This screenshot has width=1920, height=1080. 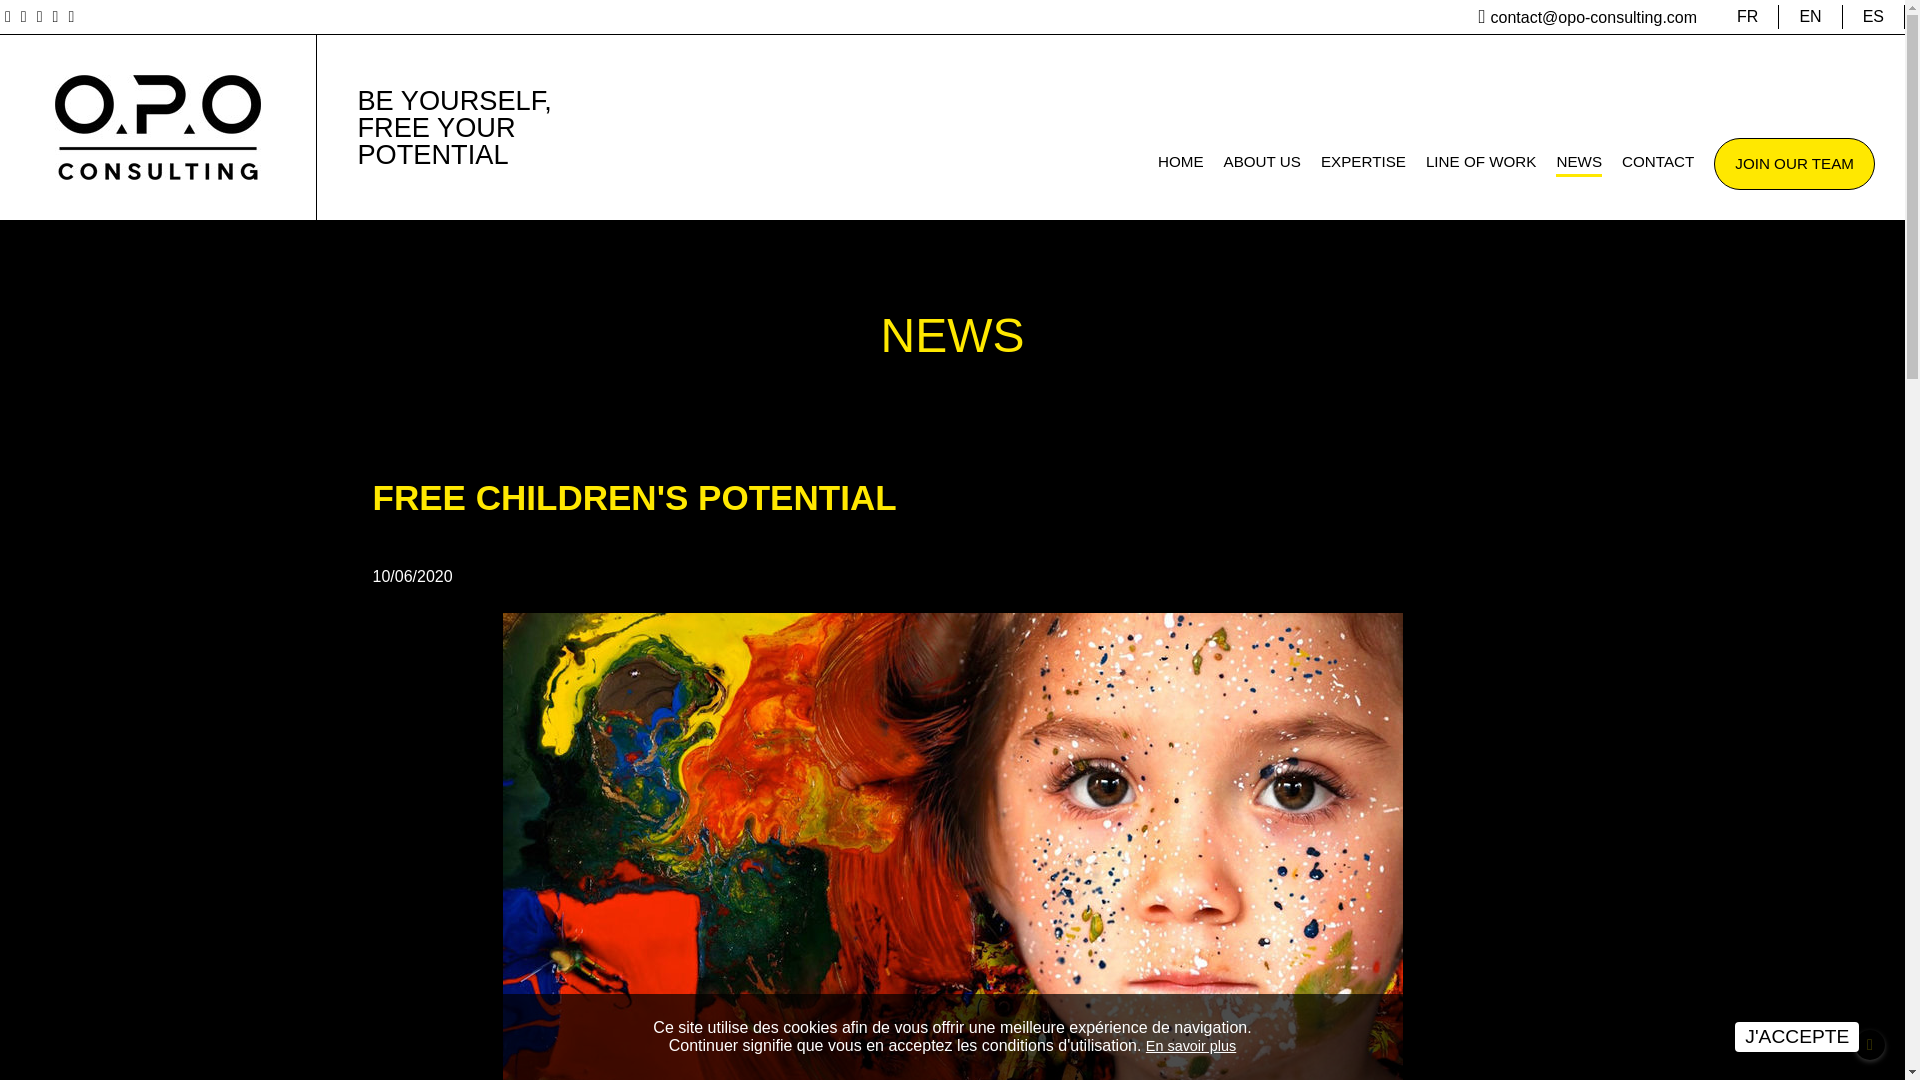 I want to click on CONTACT, so click(x=1658, y=164).